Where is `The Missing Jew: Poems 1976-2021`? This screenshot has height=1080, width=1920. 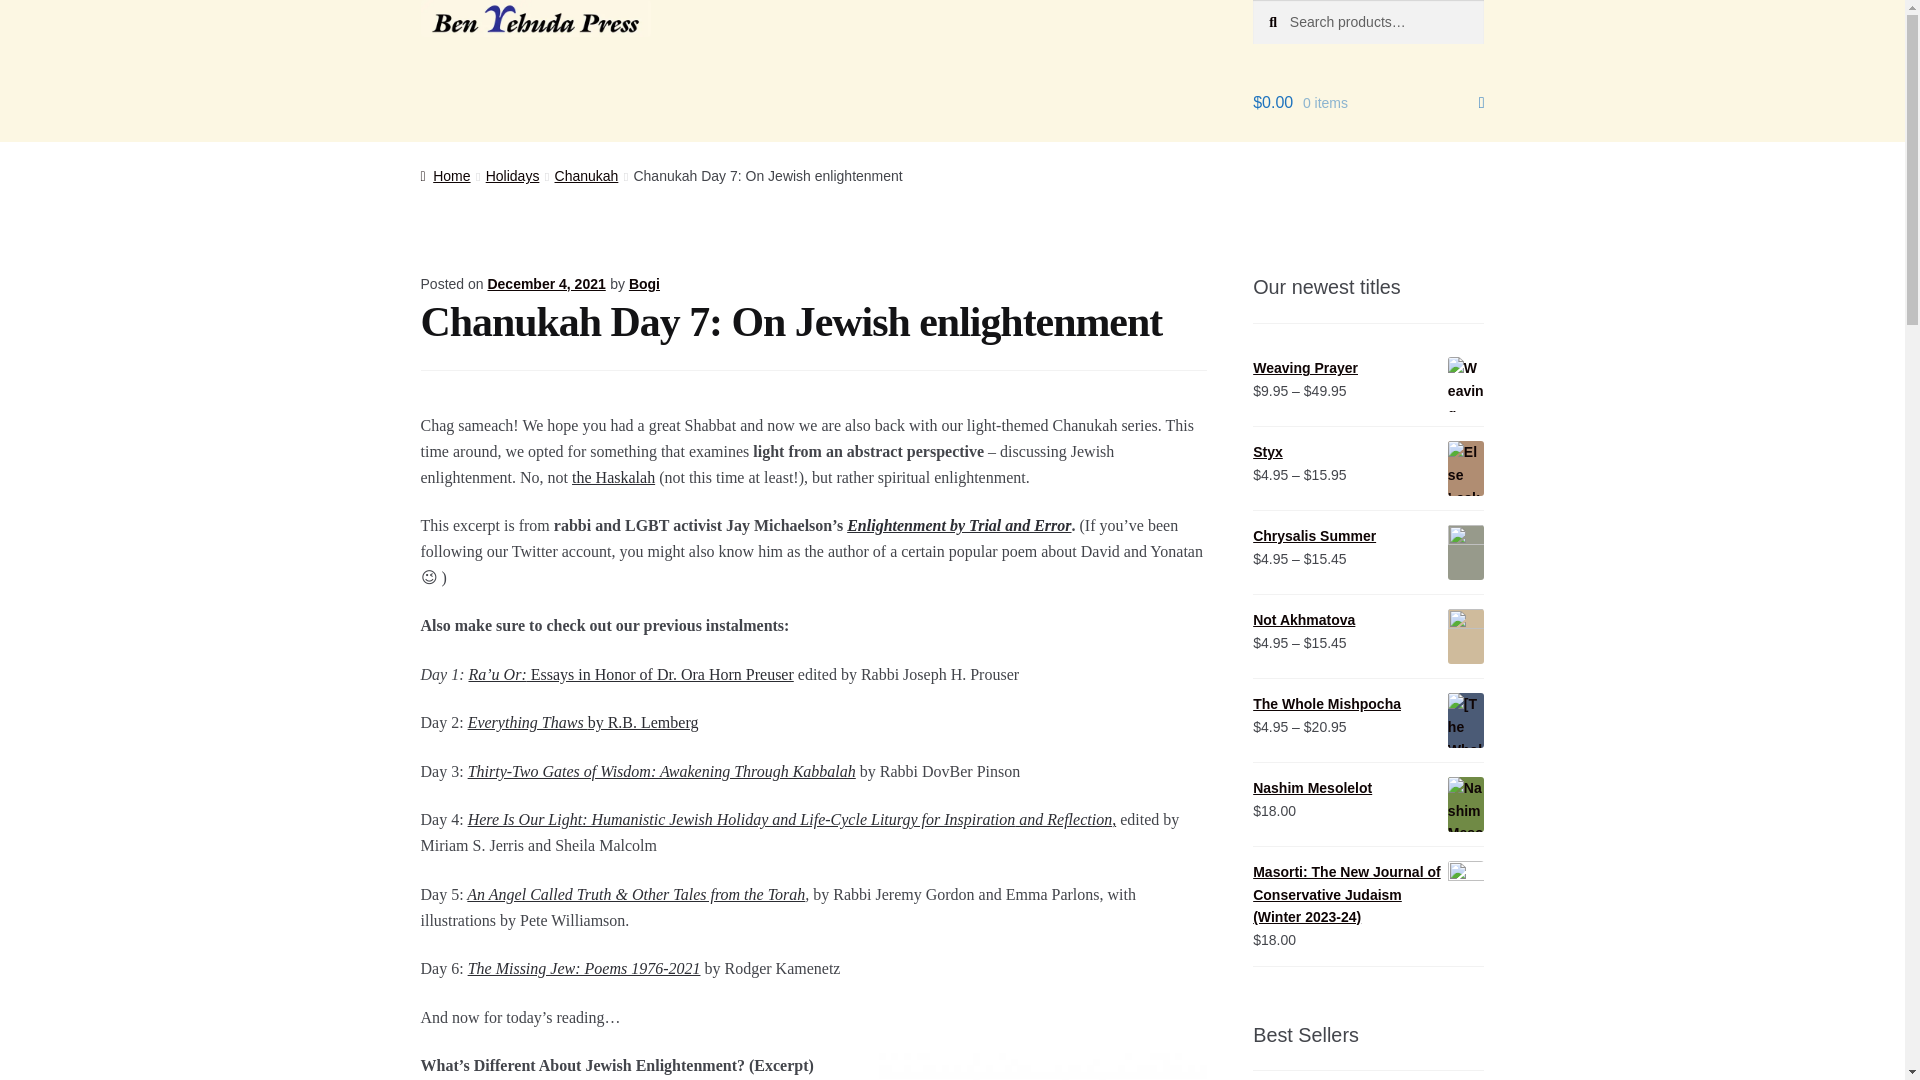 The Missing Jew: Poems 1976-2021 is located at coordinates (584, 968).